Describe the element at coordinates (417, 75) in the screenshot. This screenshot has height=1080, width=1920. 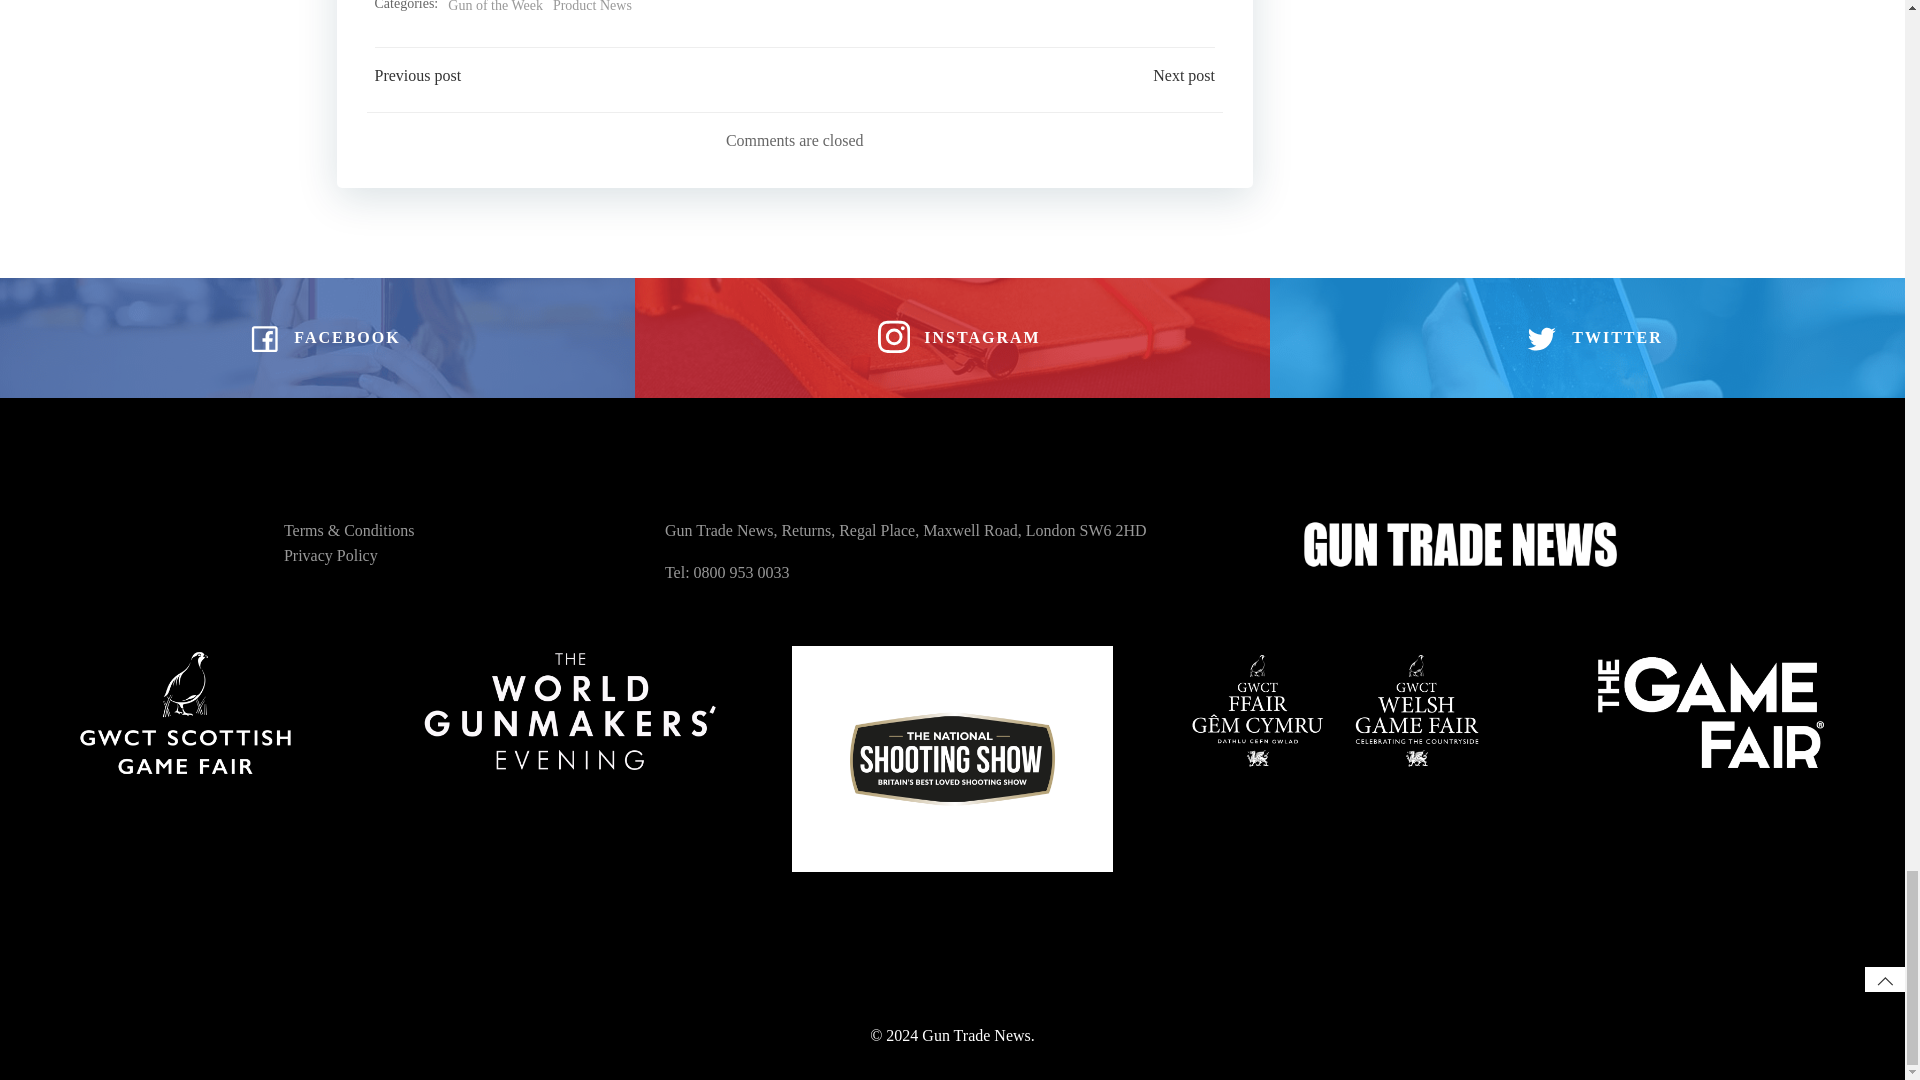
I see `Previous post` at that location.